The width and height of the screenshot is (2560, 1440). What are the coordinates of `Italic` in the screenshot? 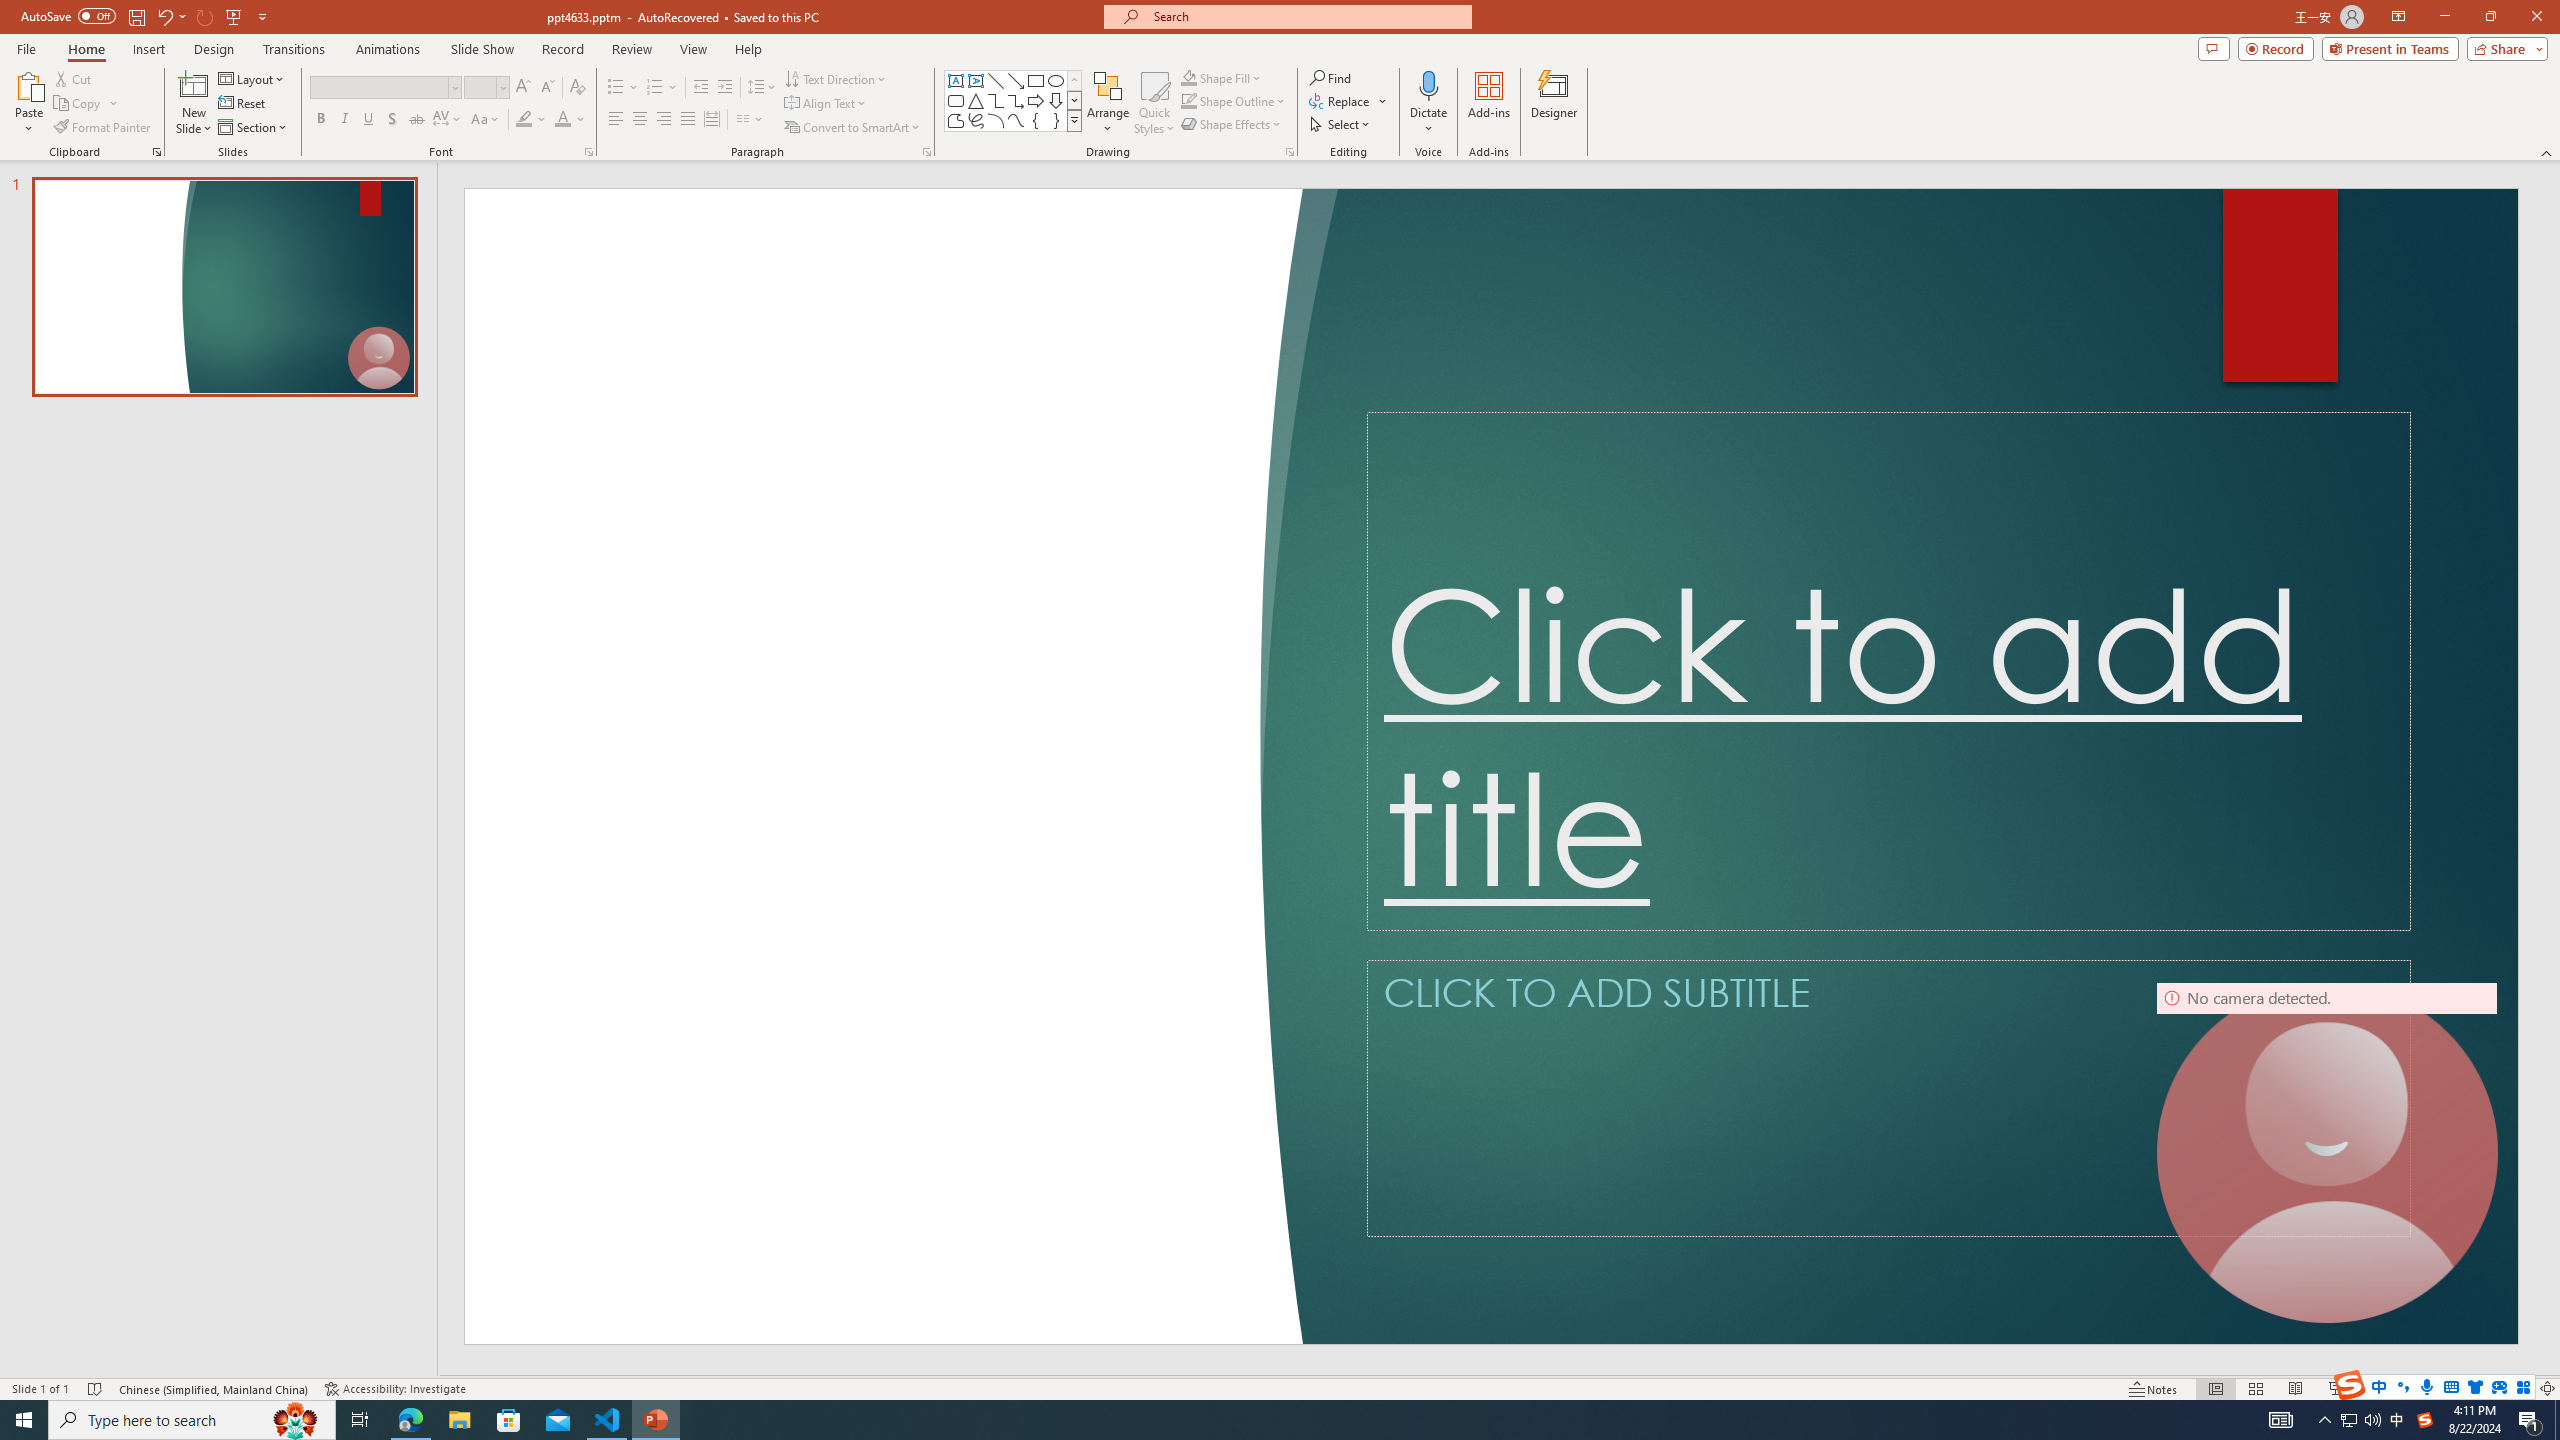 It's located at (344, 120).